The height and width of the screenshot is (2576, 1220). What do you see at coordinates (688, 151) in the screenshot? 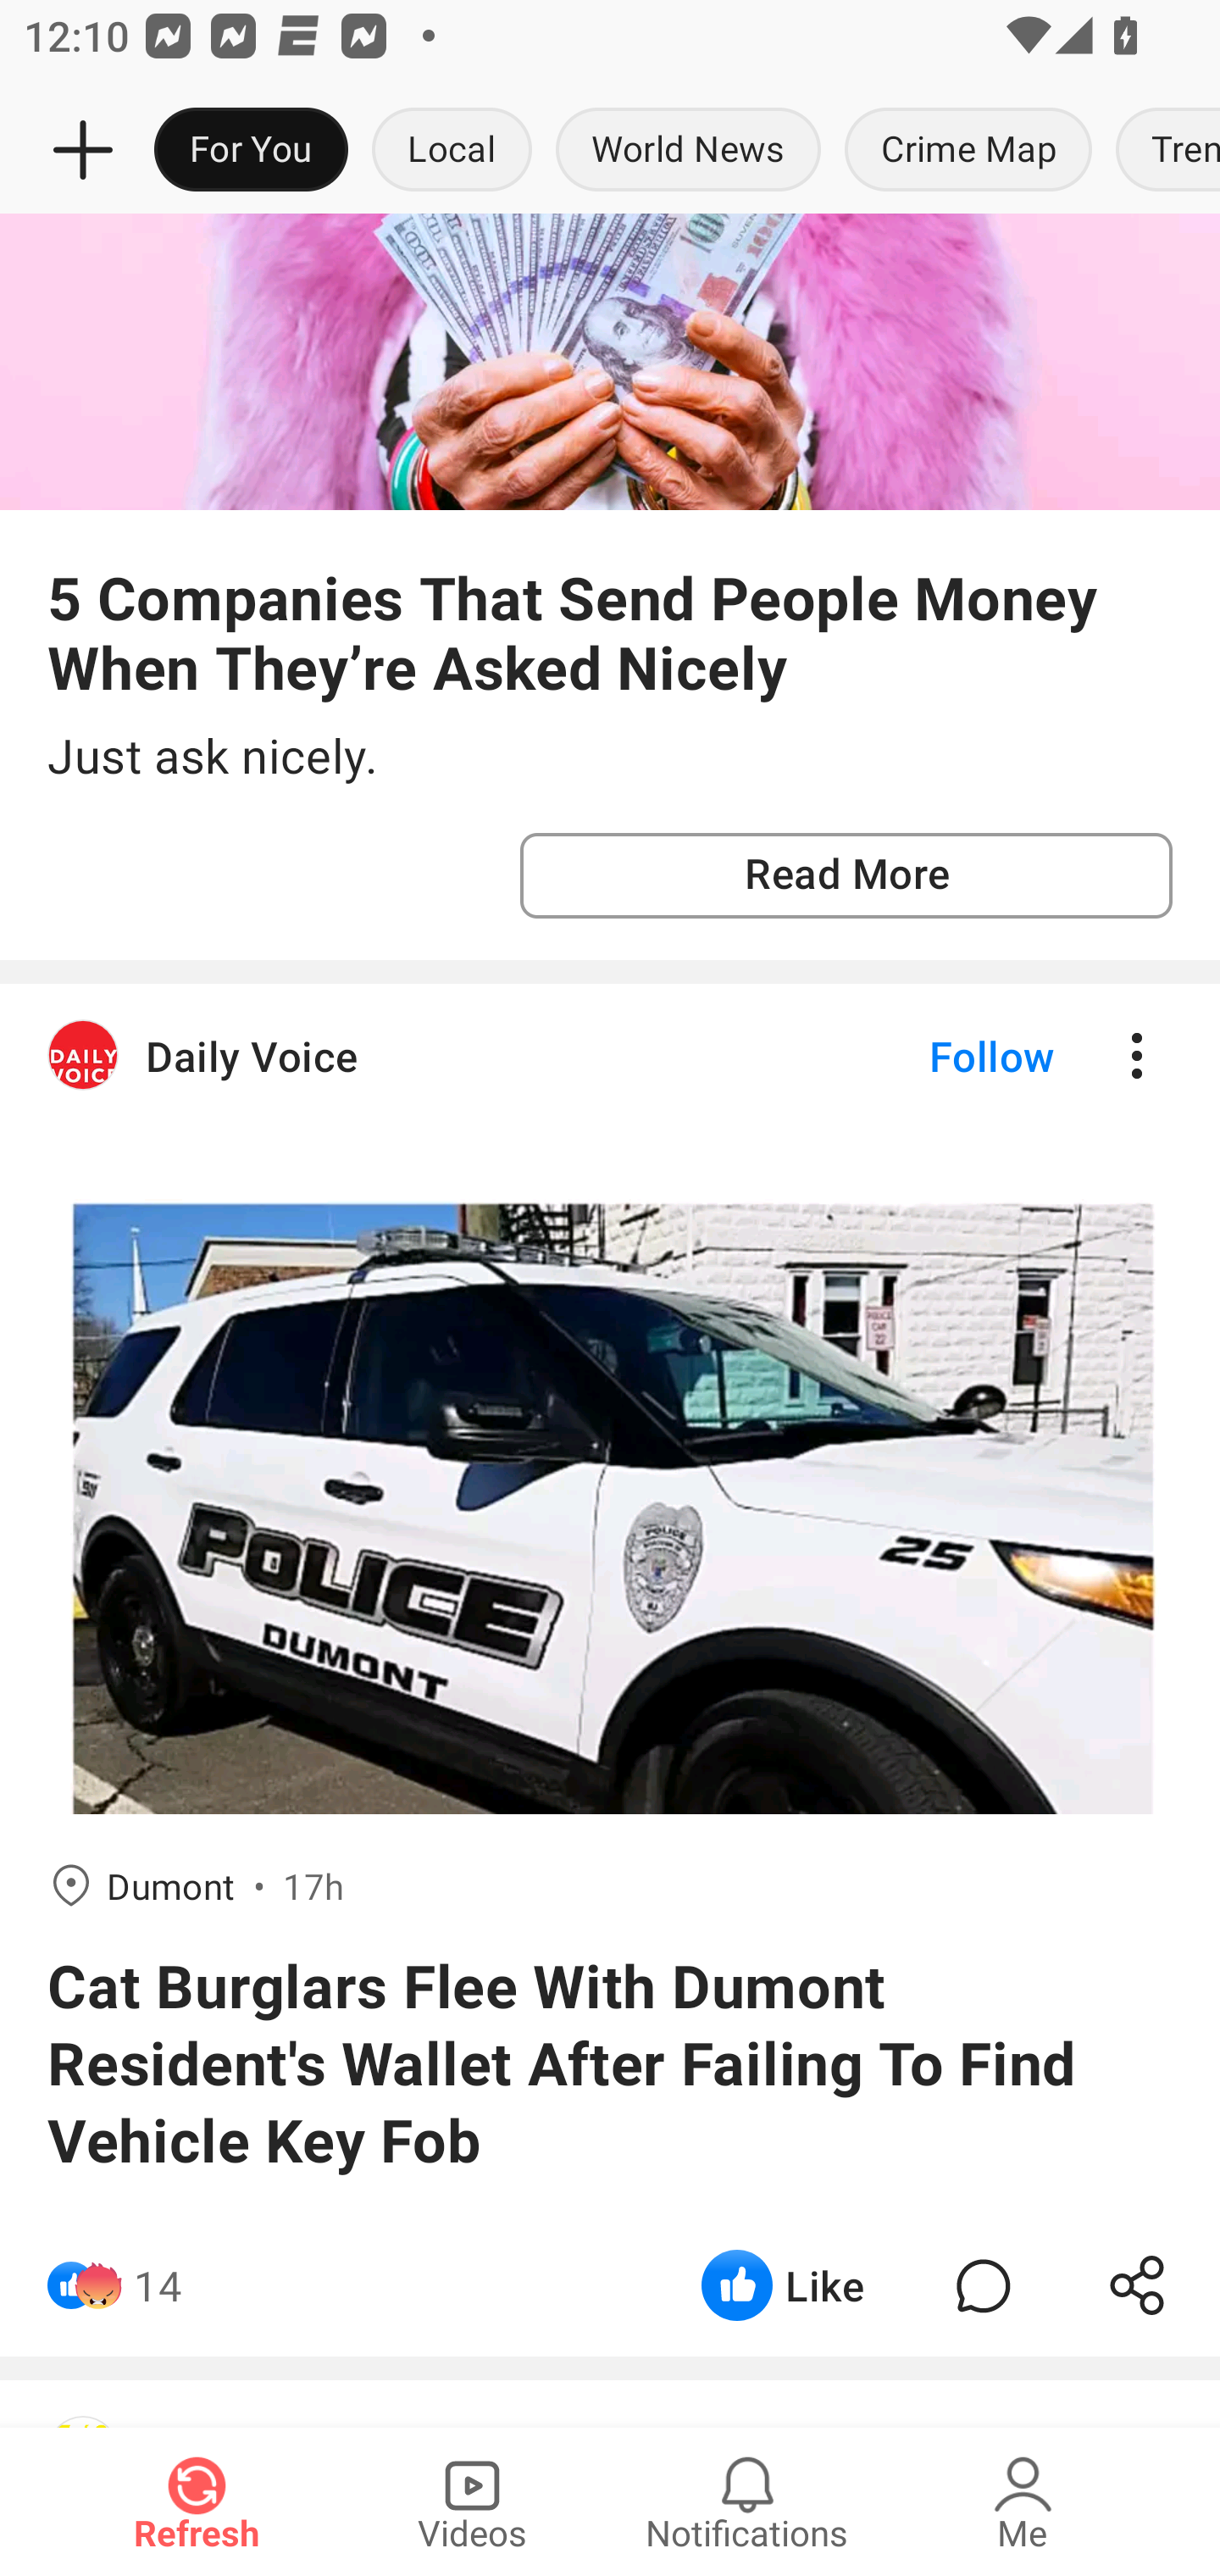
I see `World News` at bounding box center [688, 151].